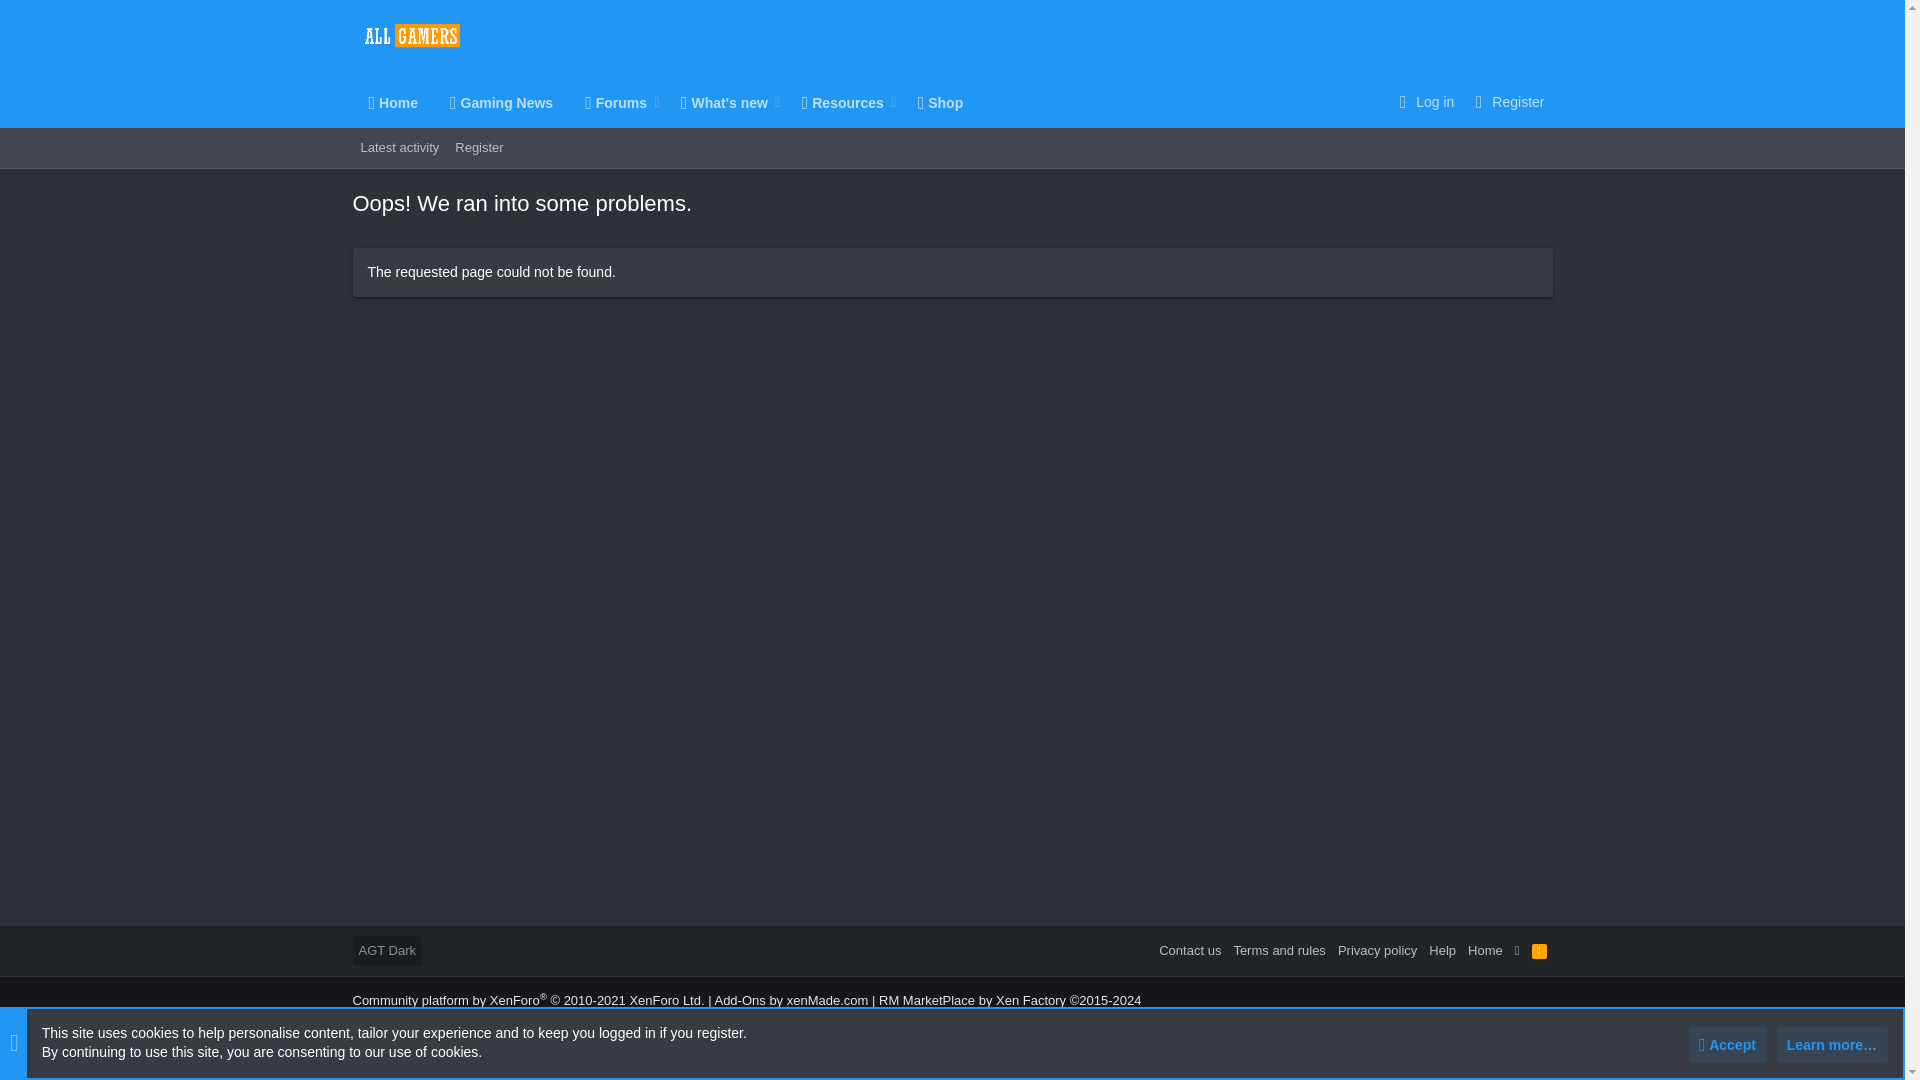 The image size is (1920, 1080). I want to click on XenForo Add-ons, so click(1010, 1000).